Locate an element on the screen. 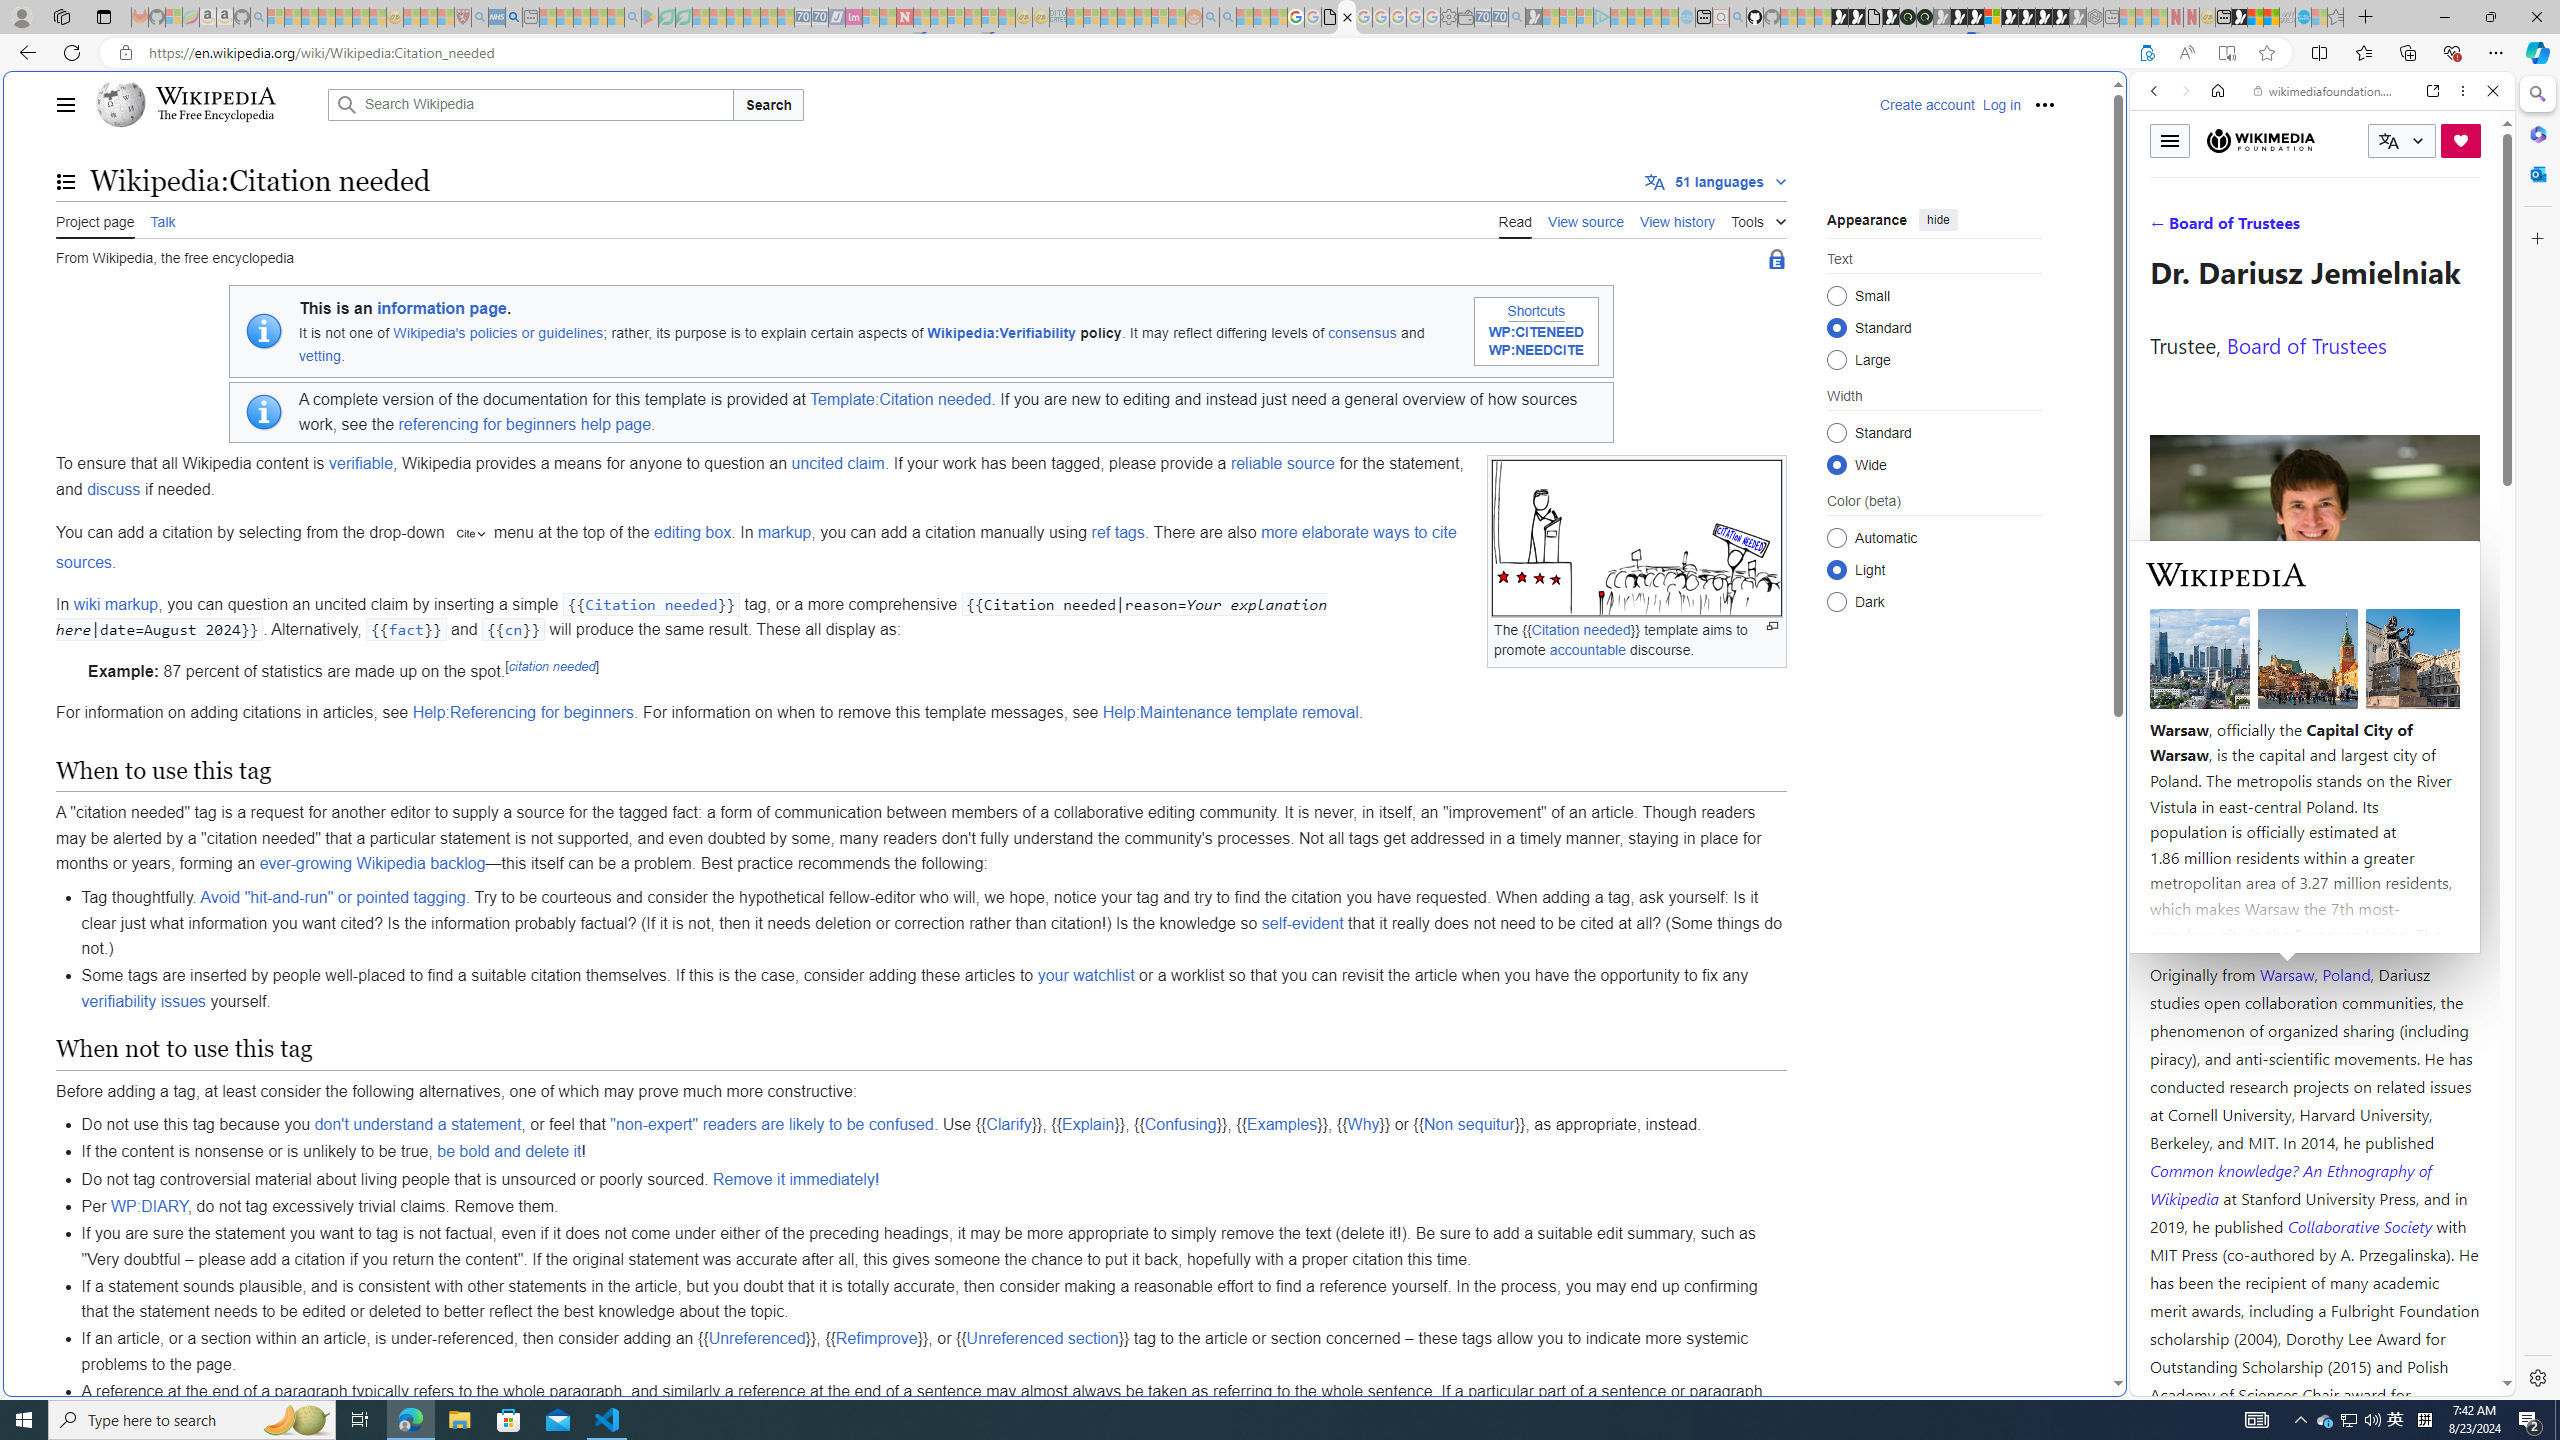  editing box is located at coordinates (692, 532).